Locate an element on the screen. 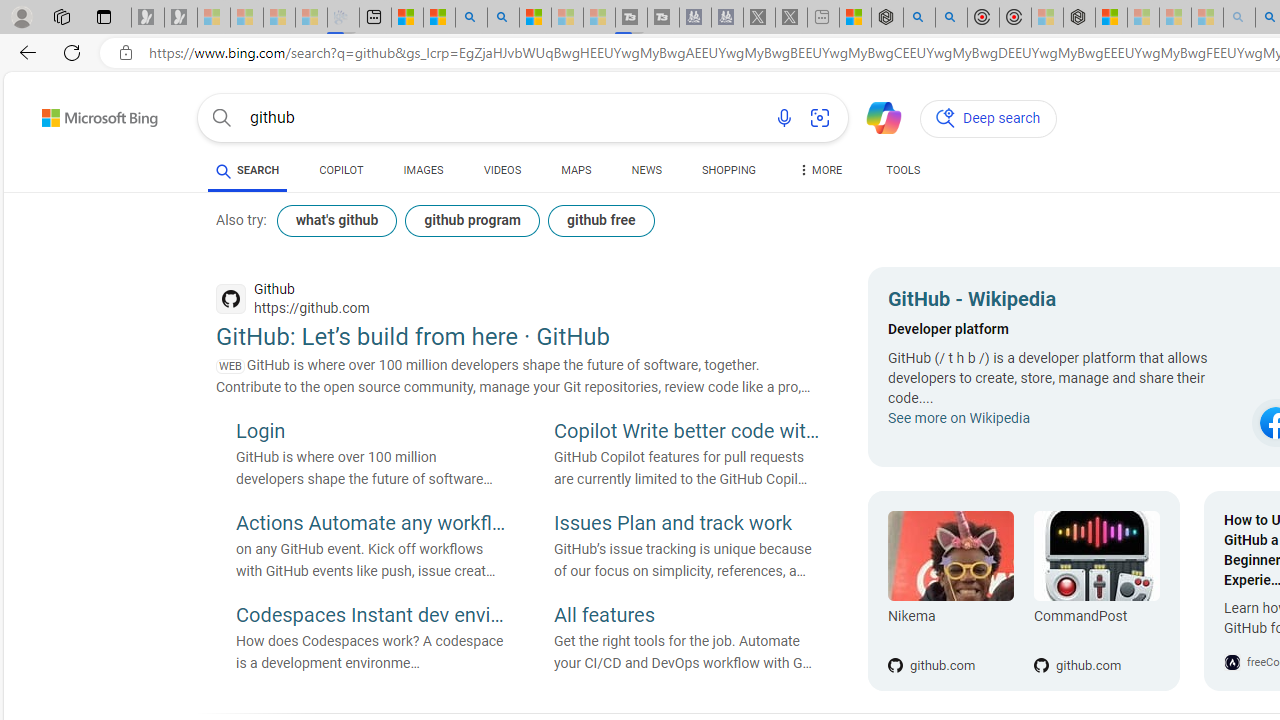 The width and height of the screenshot is (1280, 720). CommandPost is located at coordinates (1096, 620).